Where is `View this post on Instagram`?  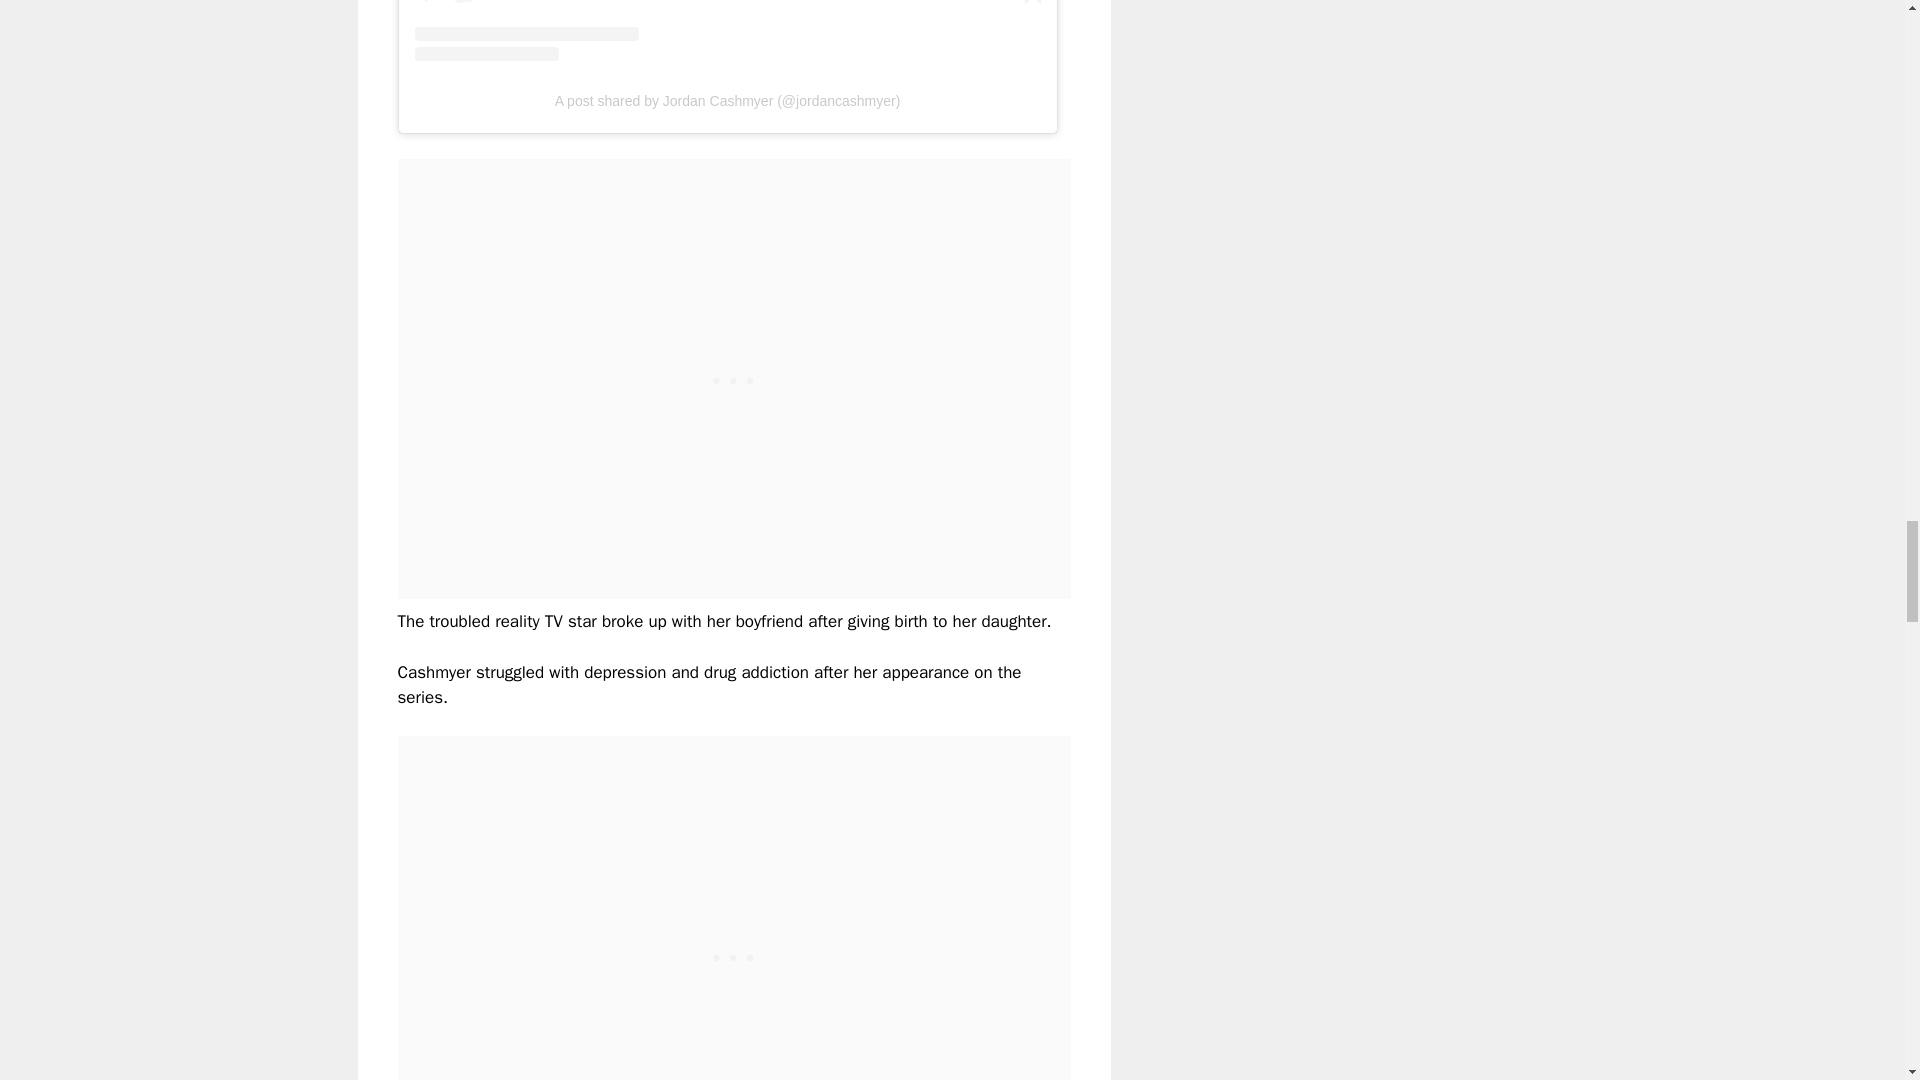 View this post on Instagram is located at coordinates (727, 30).